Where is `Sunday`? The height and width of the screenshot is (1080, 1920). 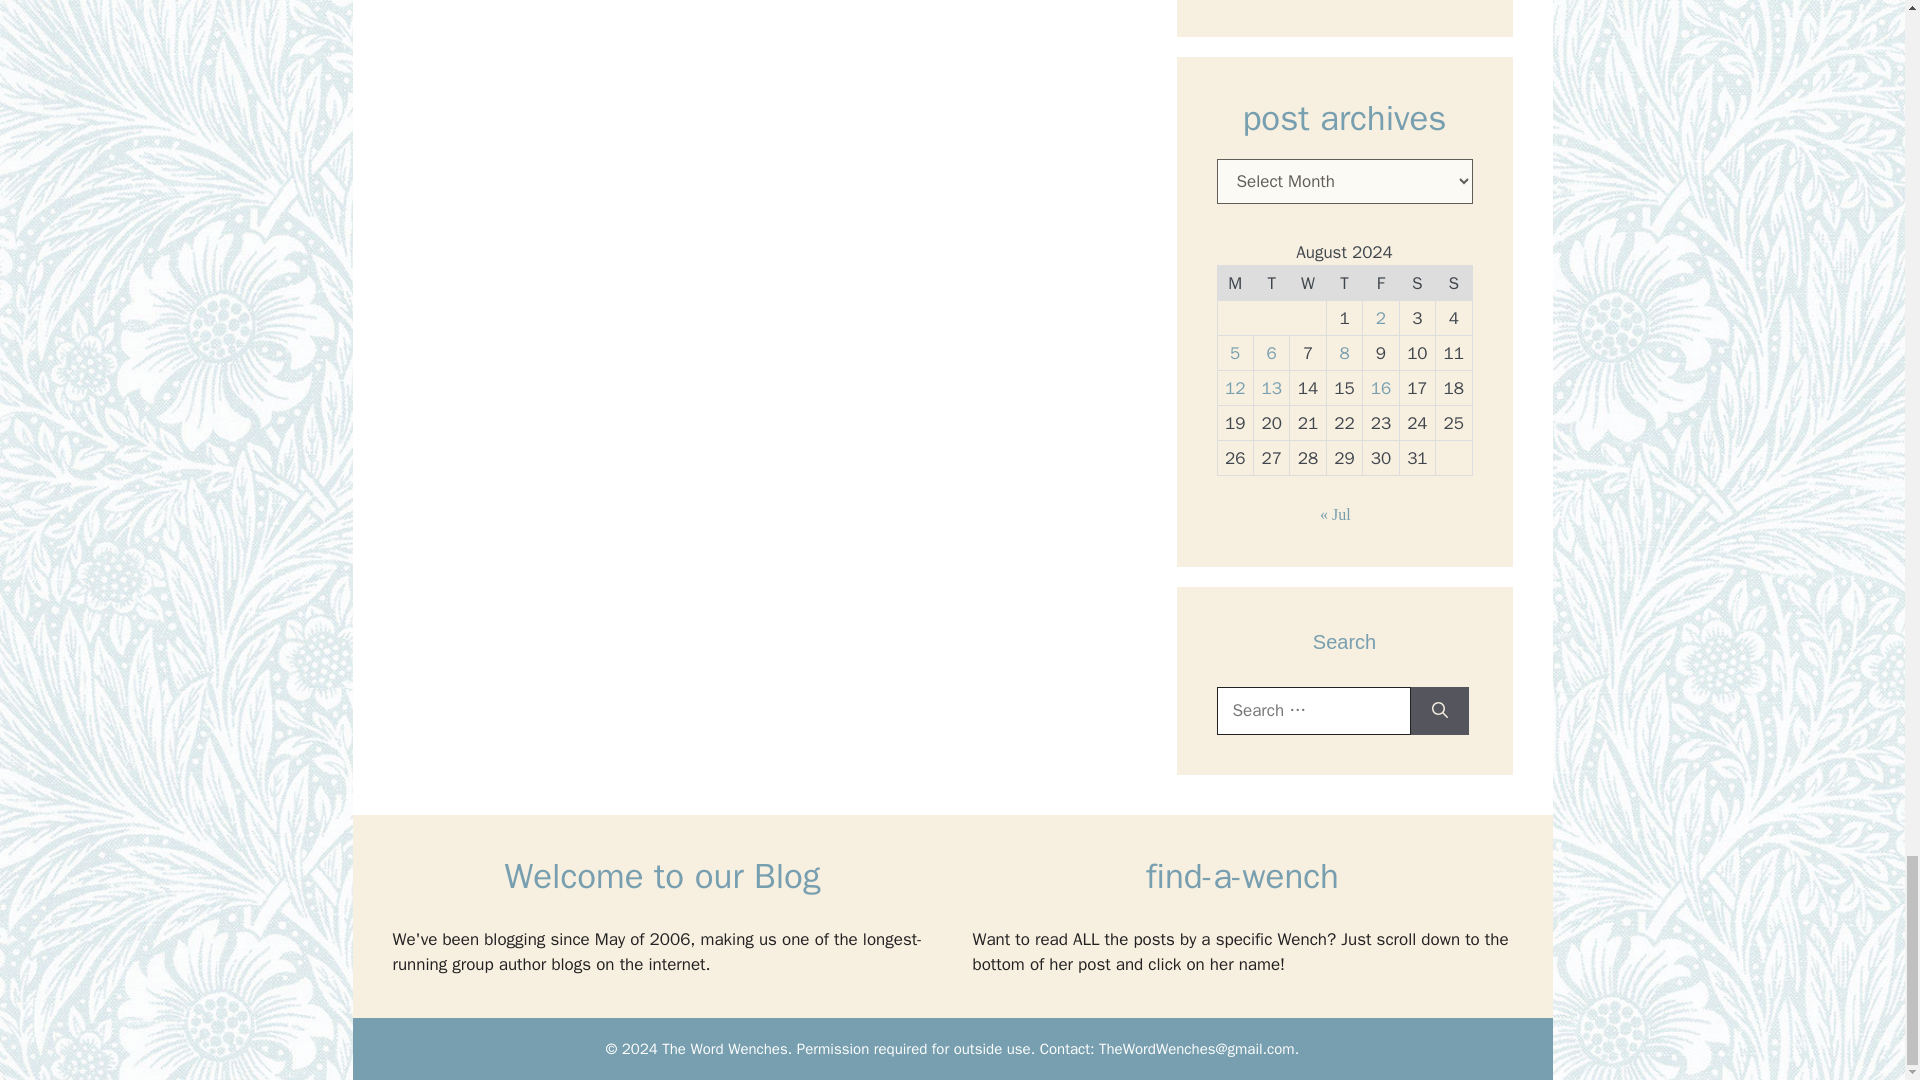
Sunday is located at coordinates (1454, 283).